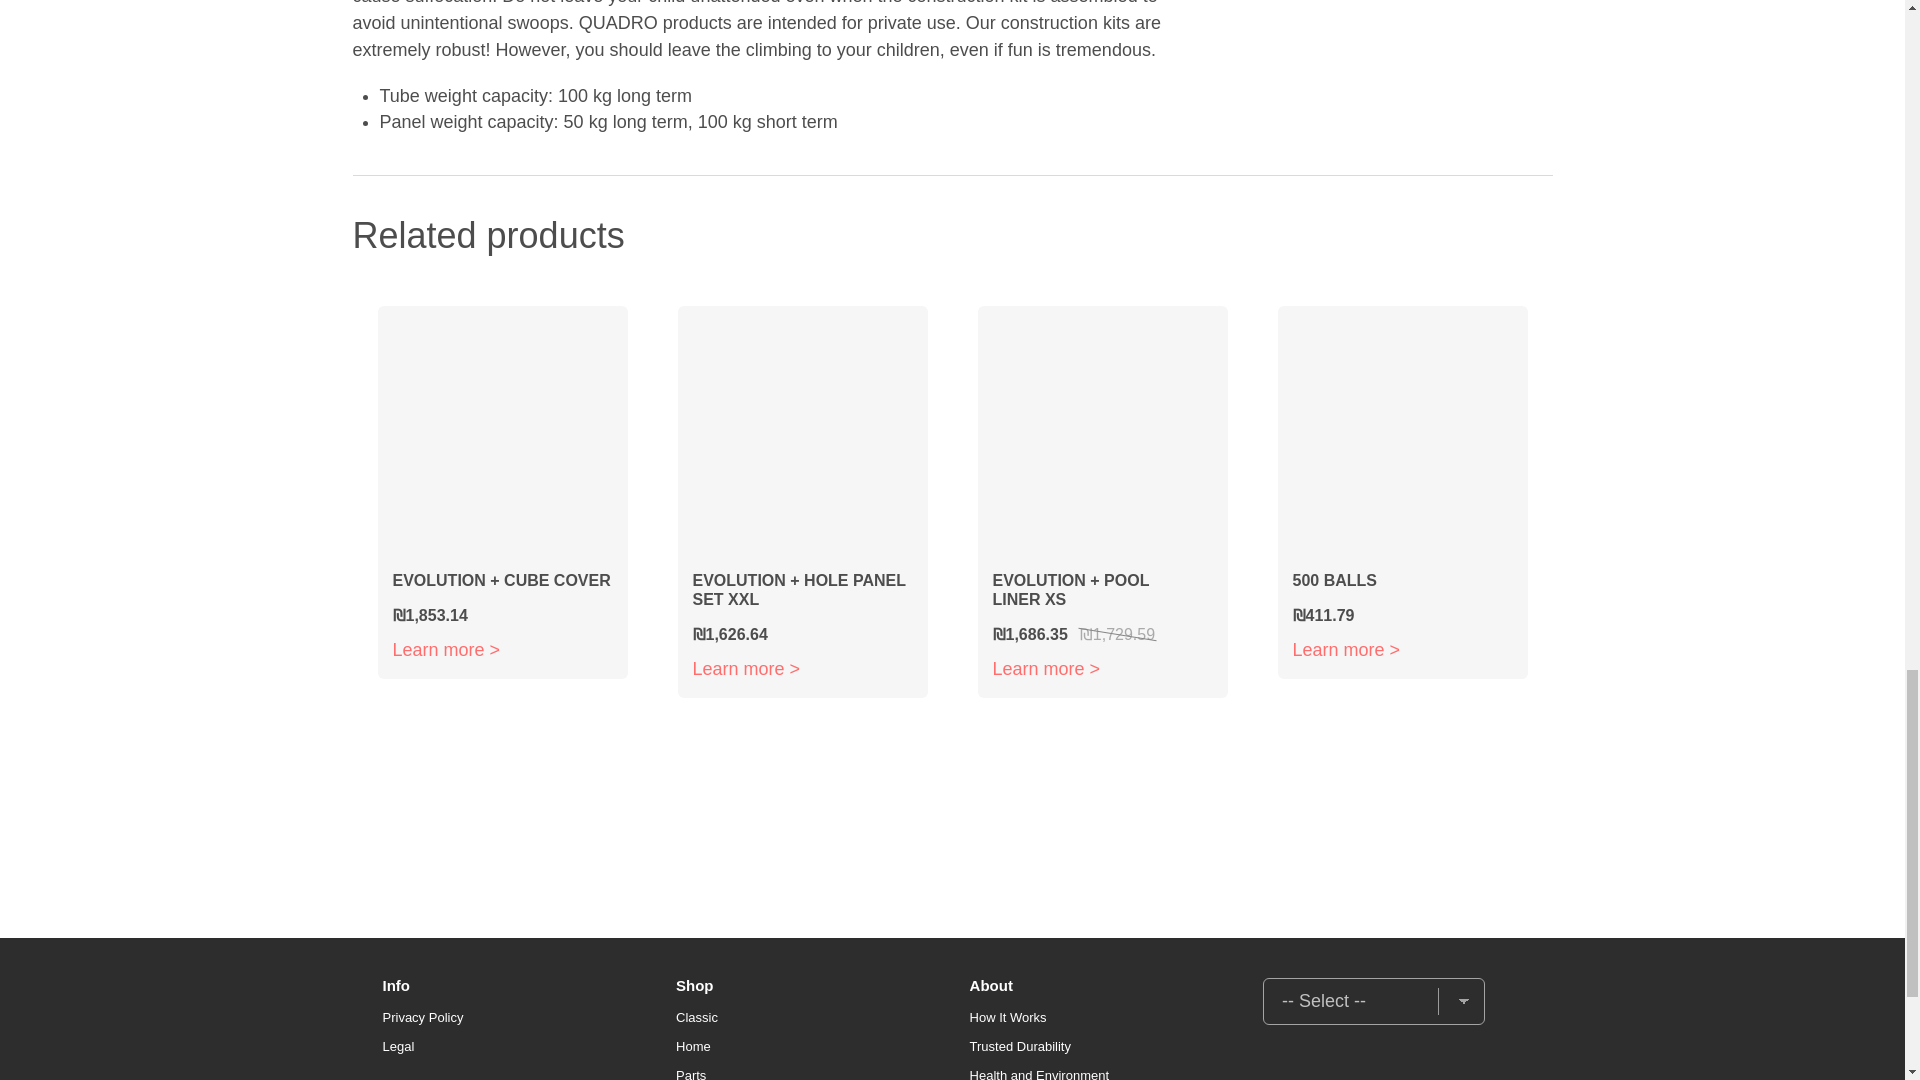 The image size is (1920, 1080). I want to click on -- Select --, so click(1374, 1001).